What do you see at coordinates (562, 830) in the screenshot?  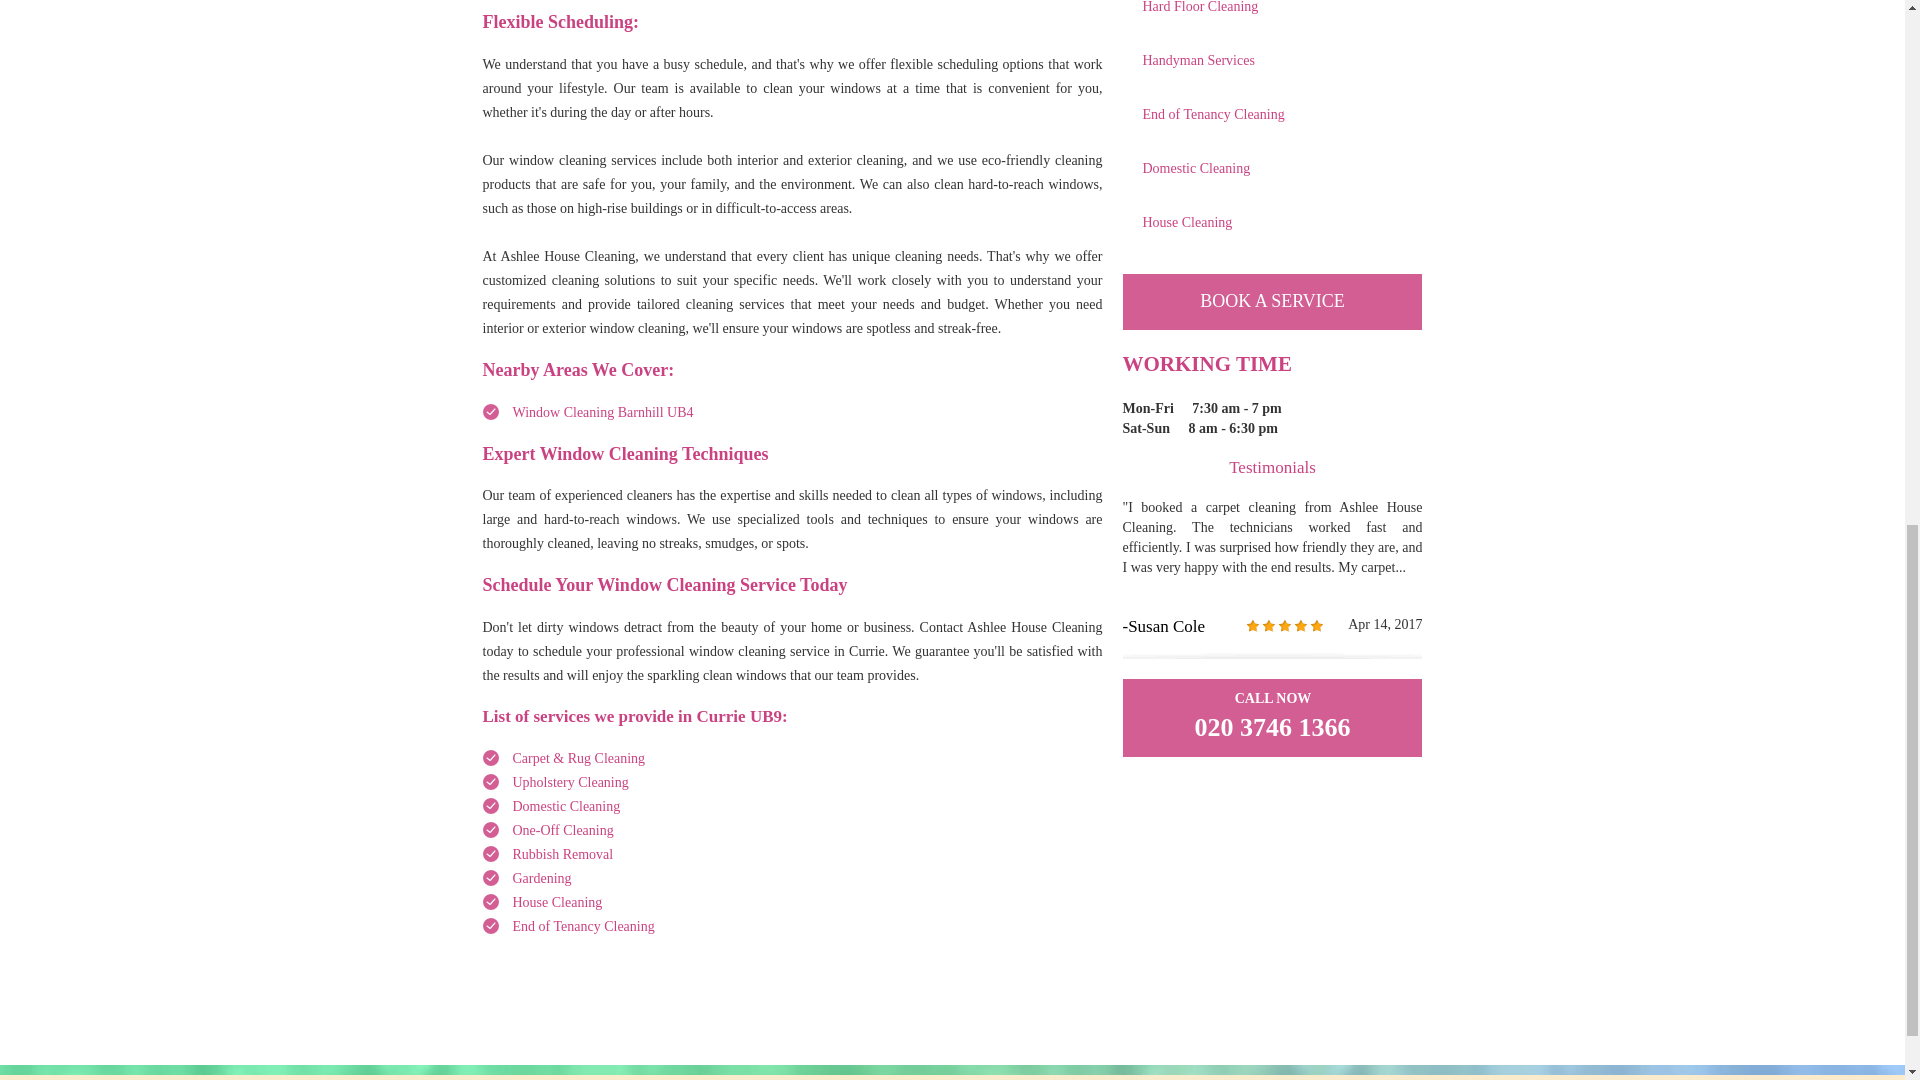 I see `One-Off Cleaning` at bounding box center [562, 830].